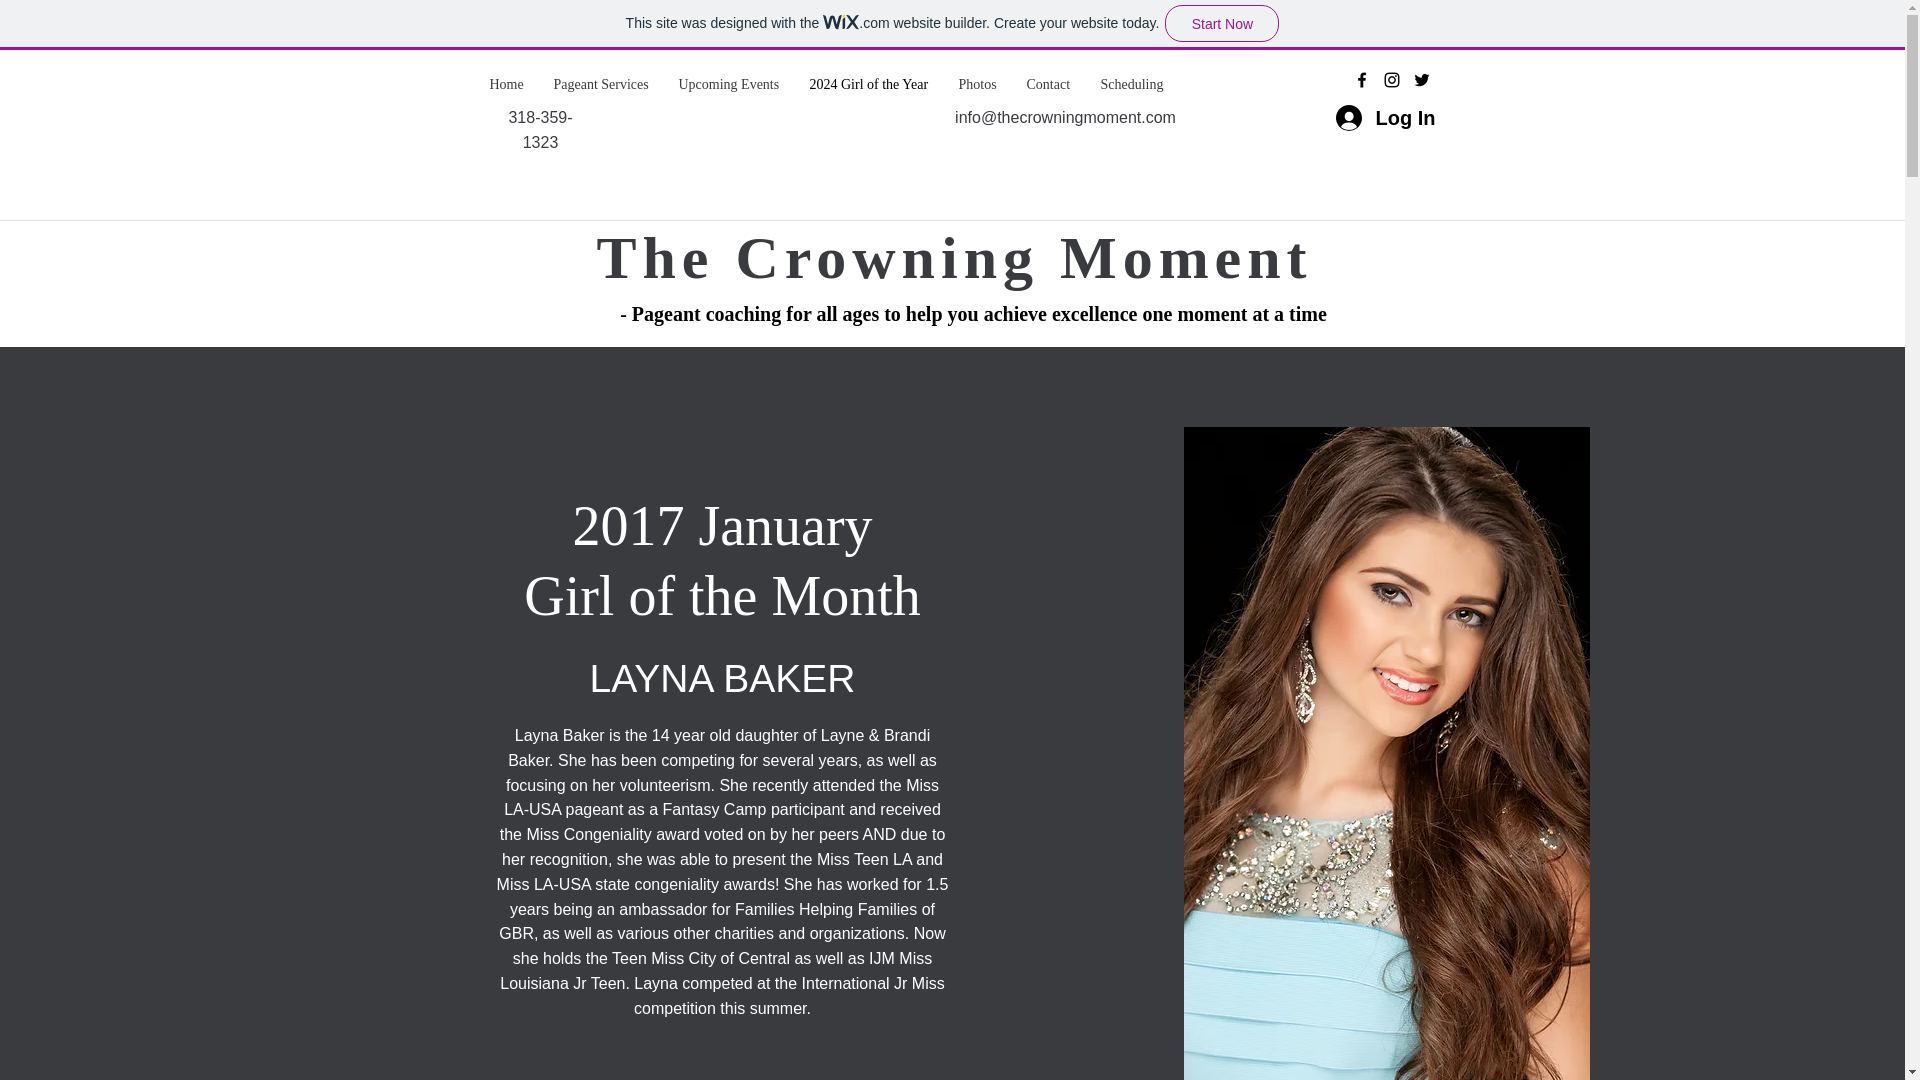 Image resolution: width=1920 pixels, height=1080 pixels. Describe the element at coordinates (1382, 118) in the screenshot. I see `Log In` at that location.